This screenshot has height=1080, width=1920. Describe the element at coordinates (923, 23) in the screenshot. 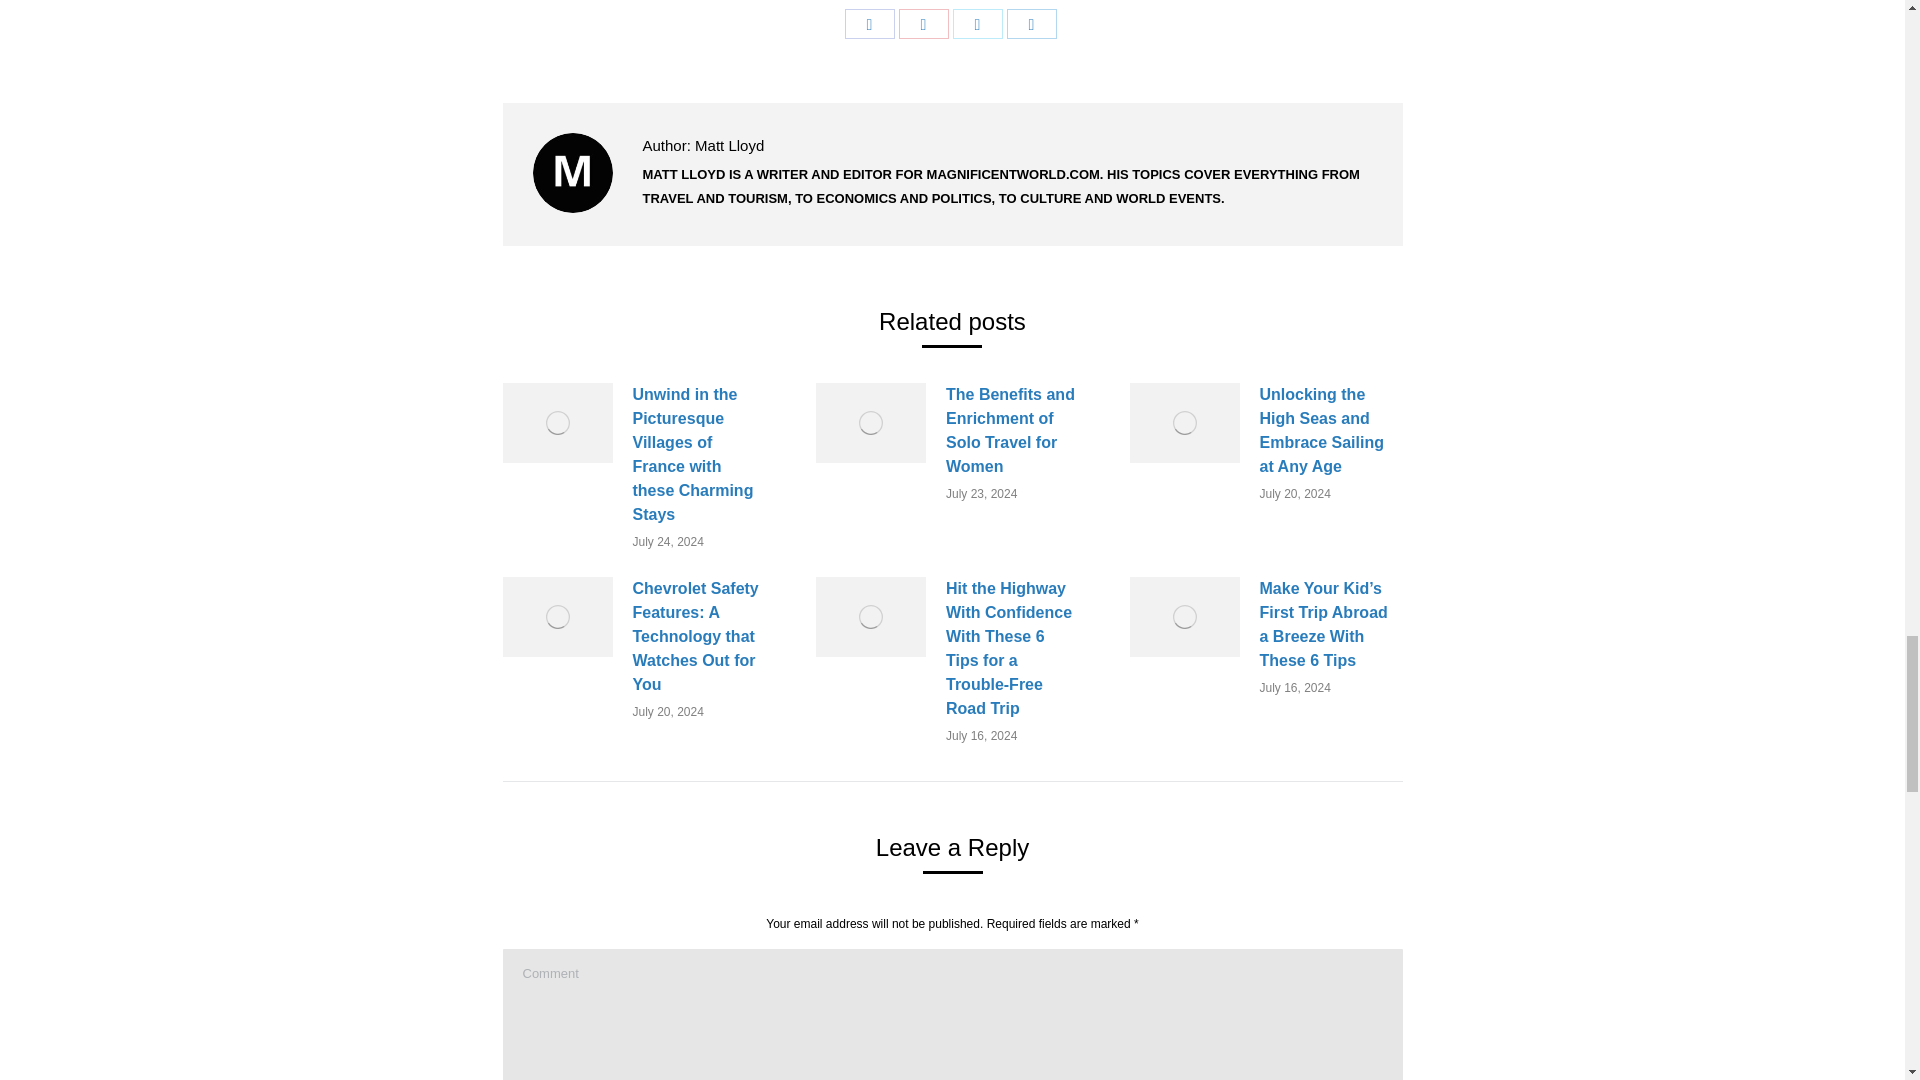

I see `Pinterest` at that location.